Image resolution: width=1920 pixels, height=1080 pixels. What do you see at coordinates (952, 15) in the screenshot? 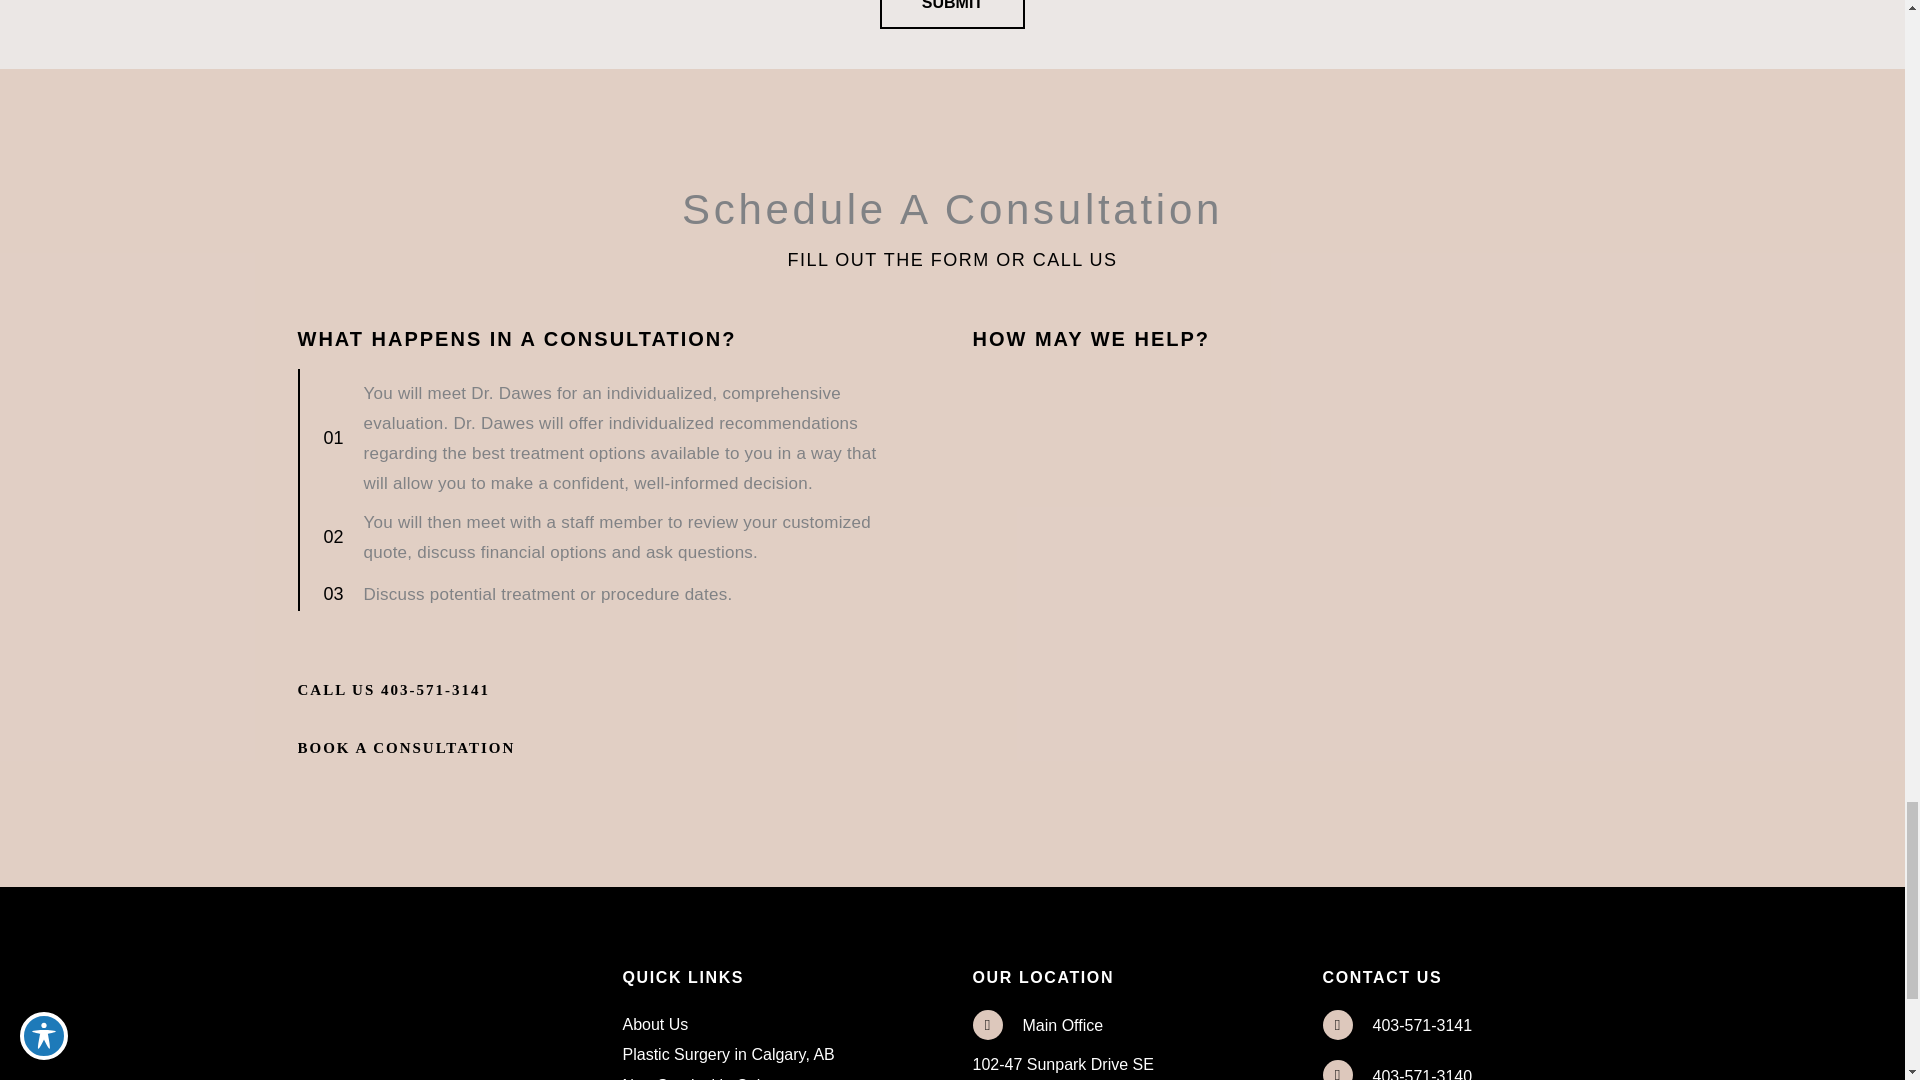
I see `Submit` at bounding box center [952, 15].